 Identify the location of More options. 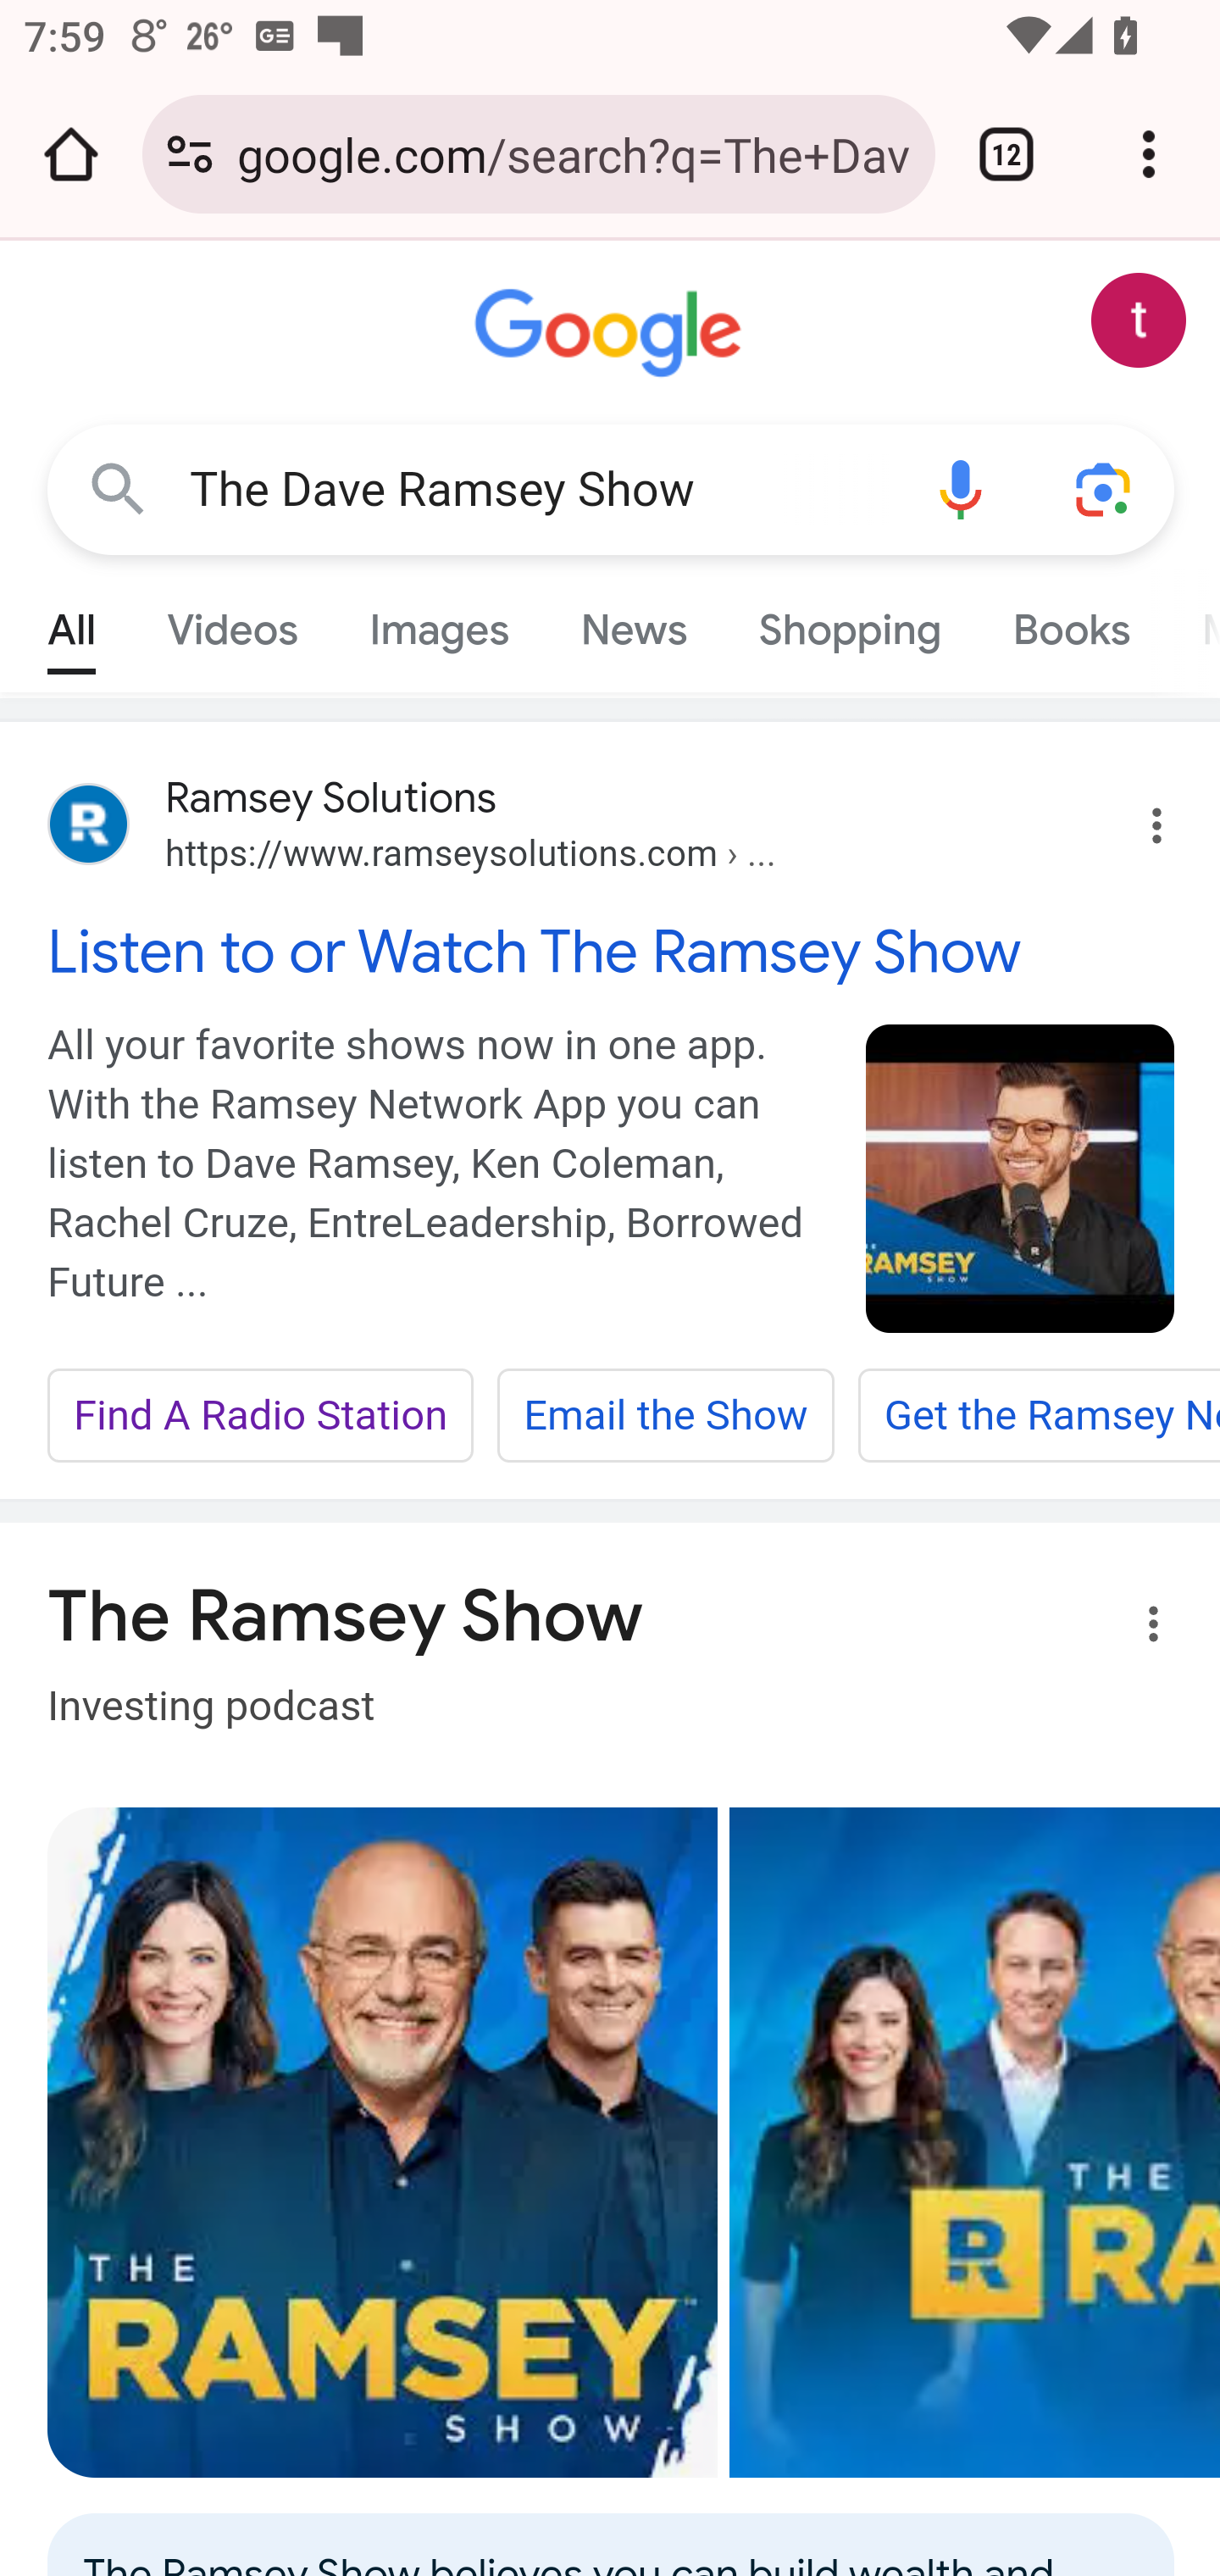
(1134, 1629).